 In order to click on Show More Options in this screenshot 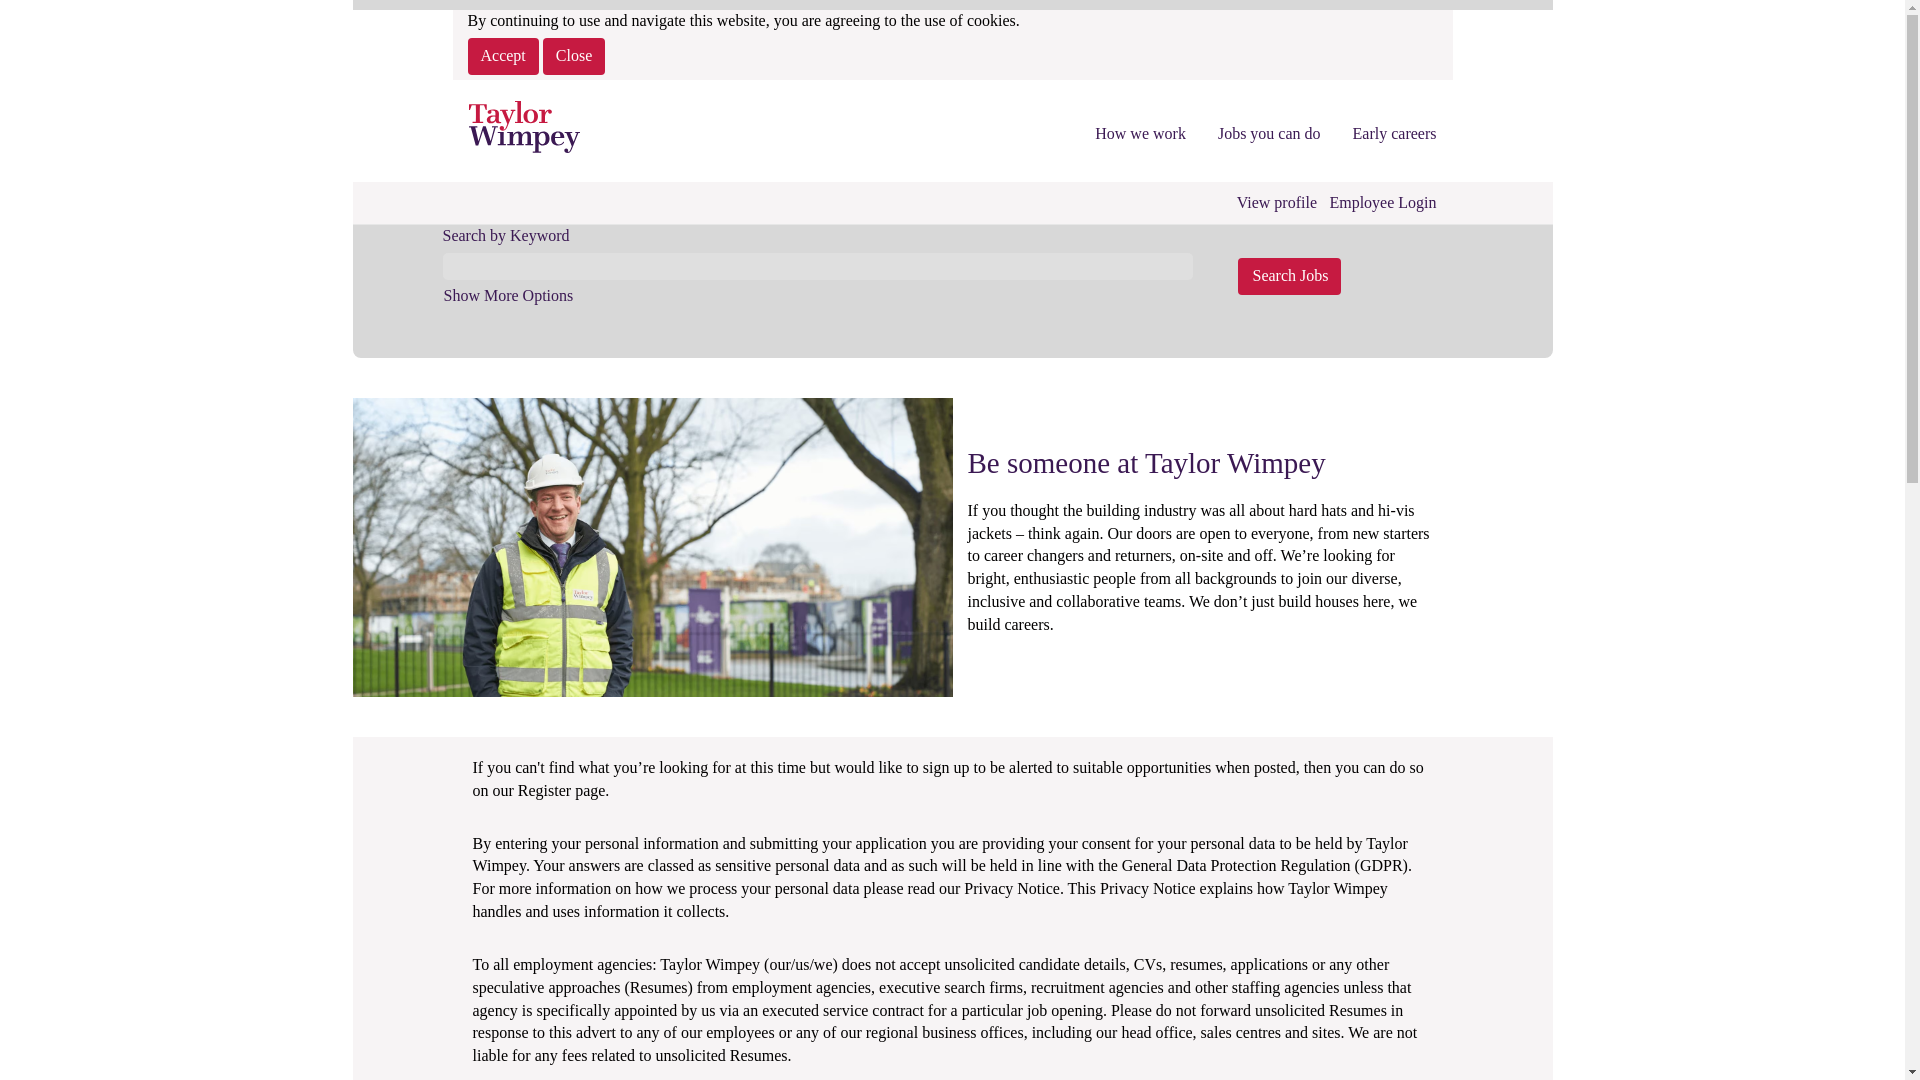, I will do `click(508, 295)`.